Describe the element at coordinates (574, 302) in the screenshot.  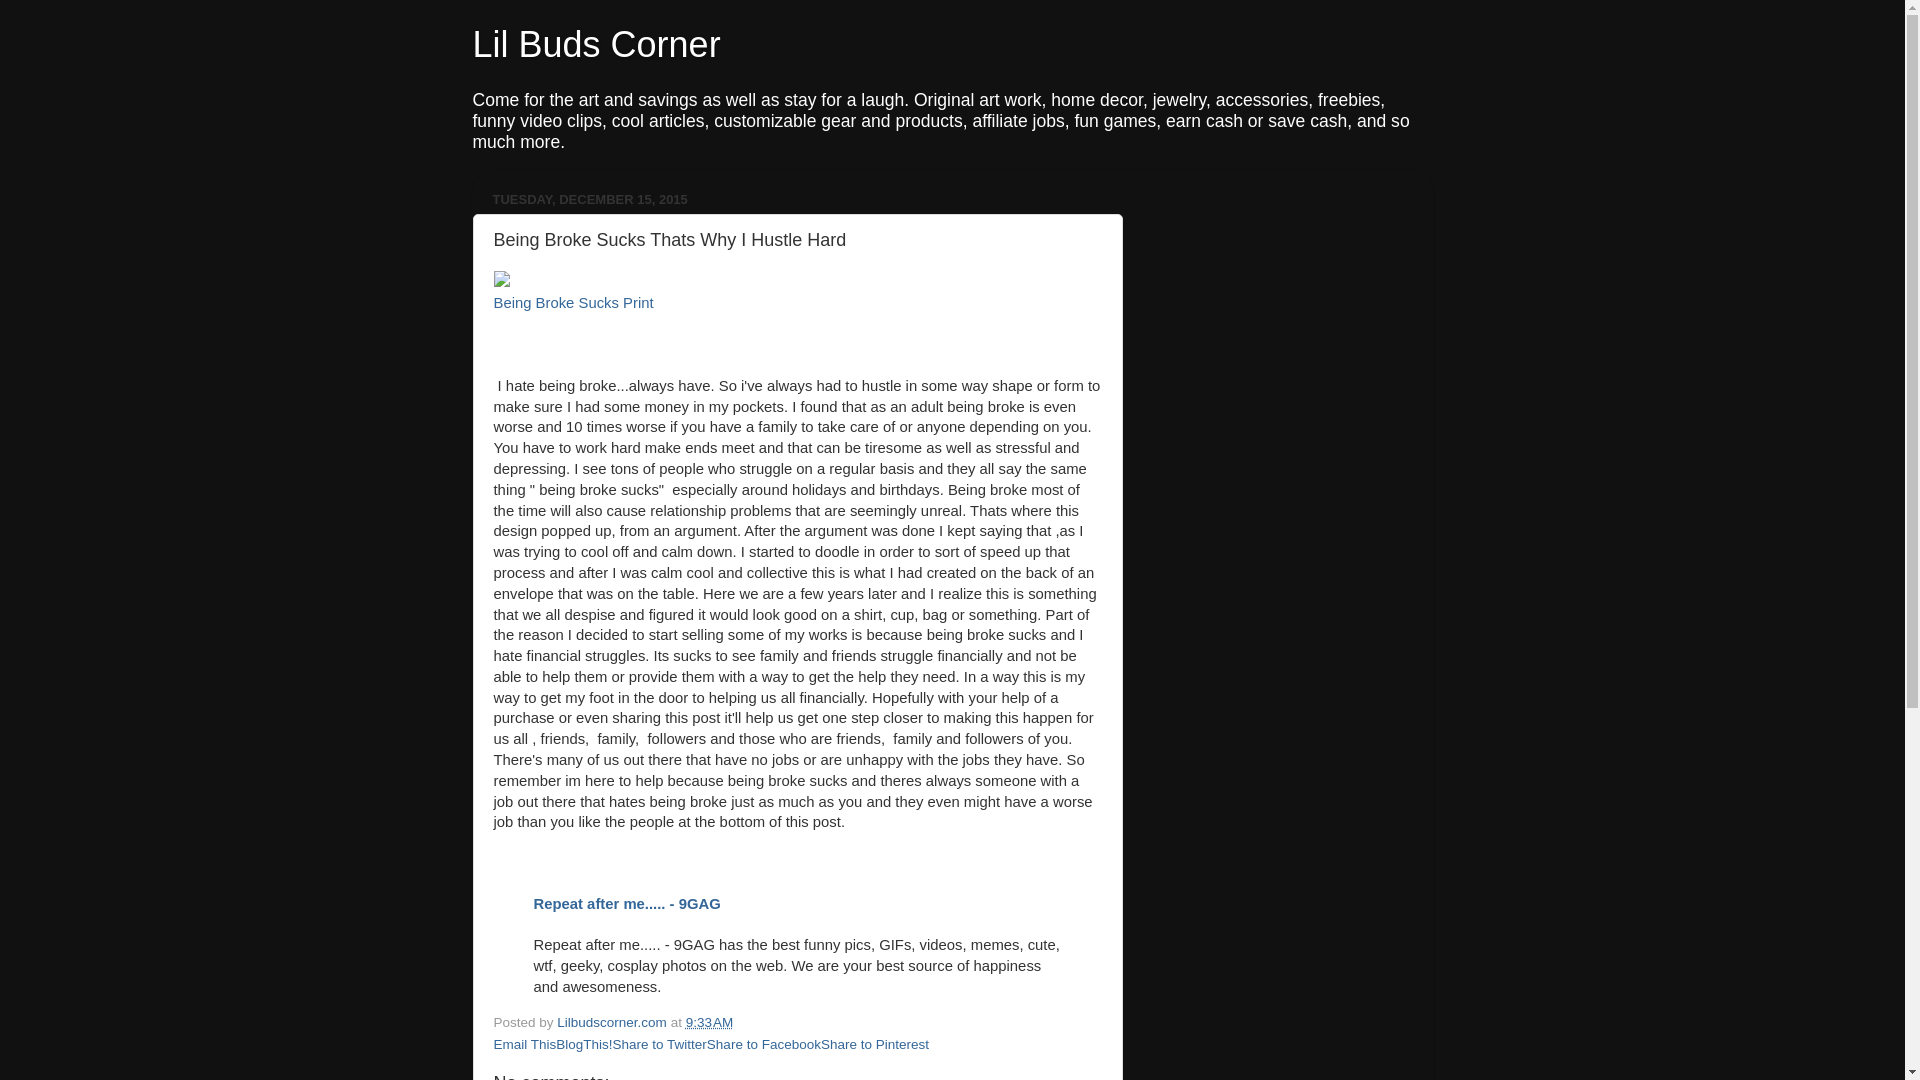
I see `Being Broke Sucks Print` at that location.